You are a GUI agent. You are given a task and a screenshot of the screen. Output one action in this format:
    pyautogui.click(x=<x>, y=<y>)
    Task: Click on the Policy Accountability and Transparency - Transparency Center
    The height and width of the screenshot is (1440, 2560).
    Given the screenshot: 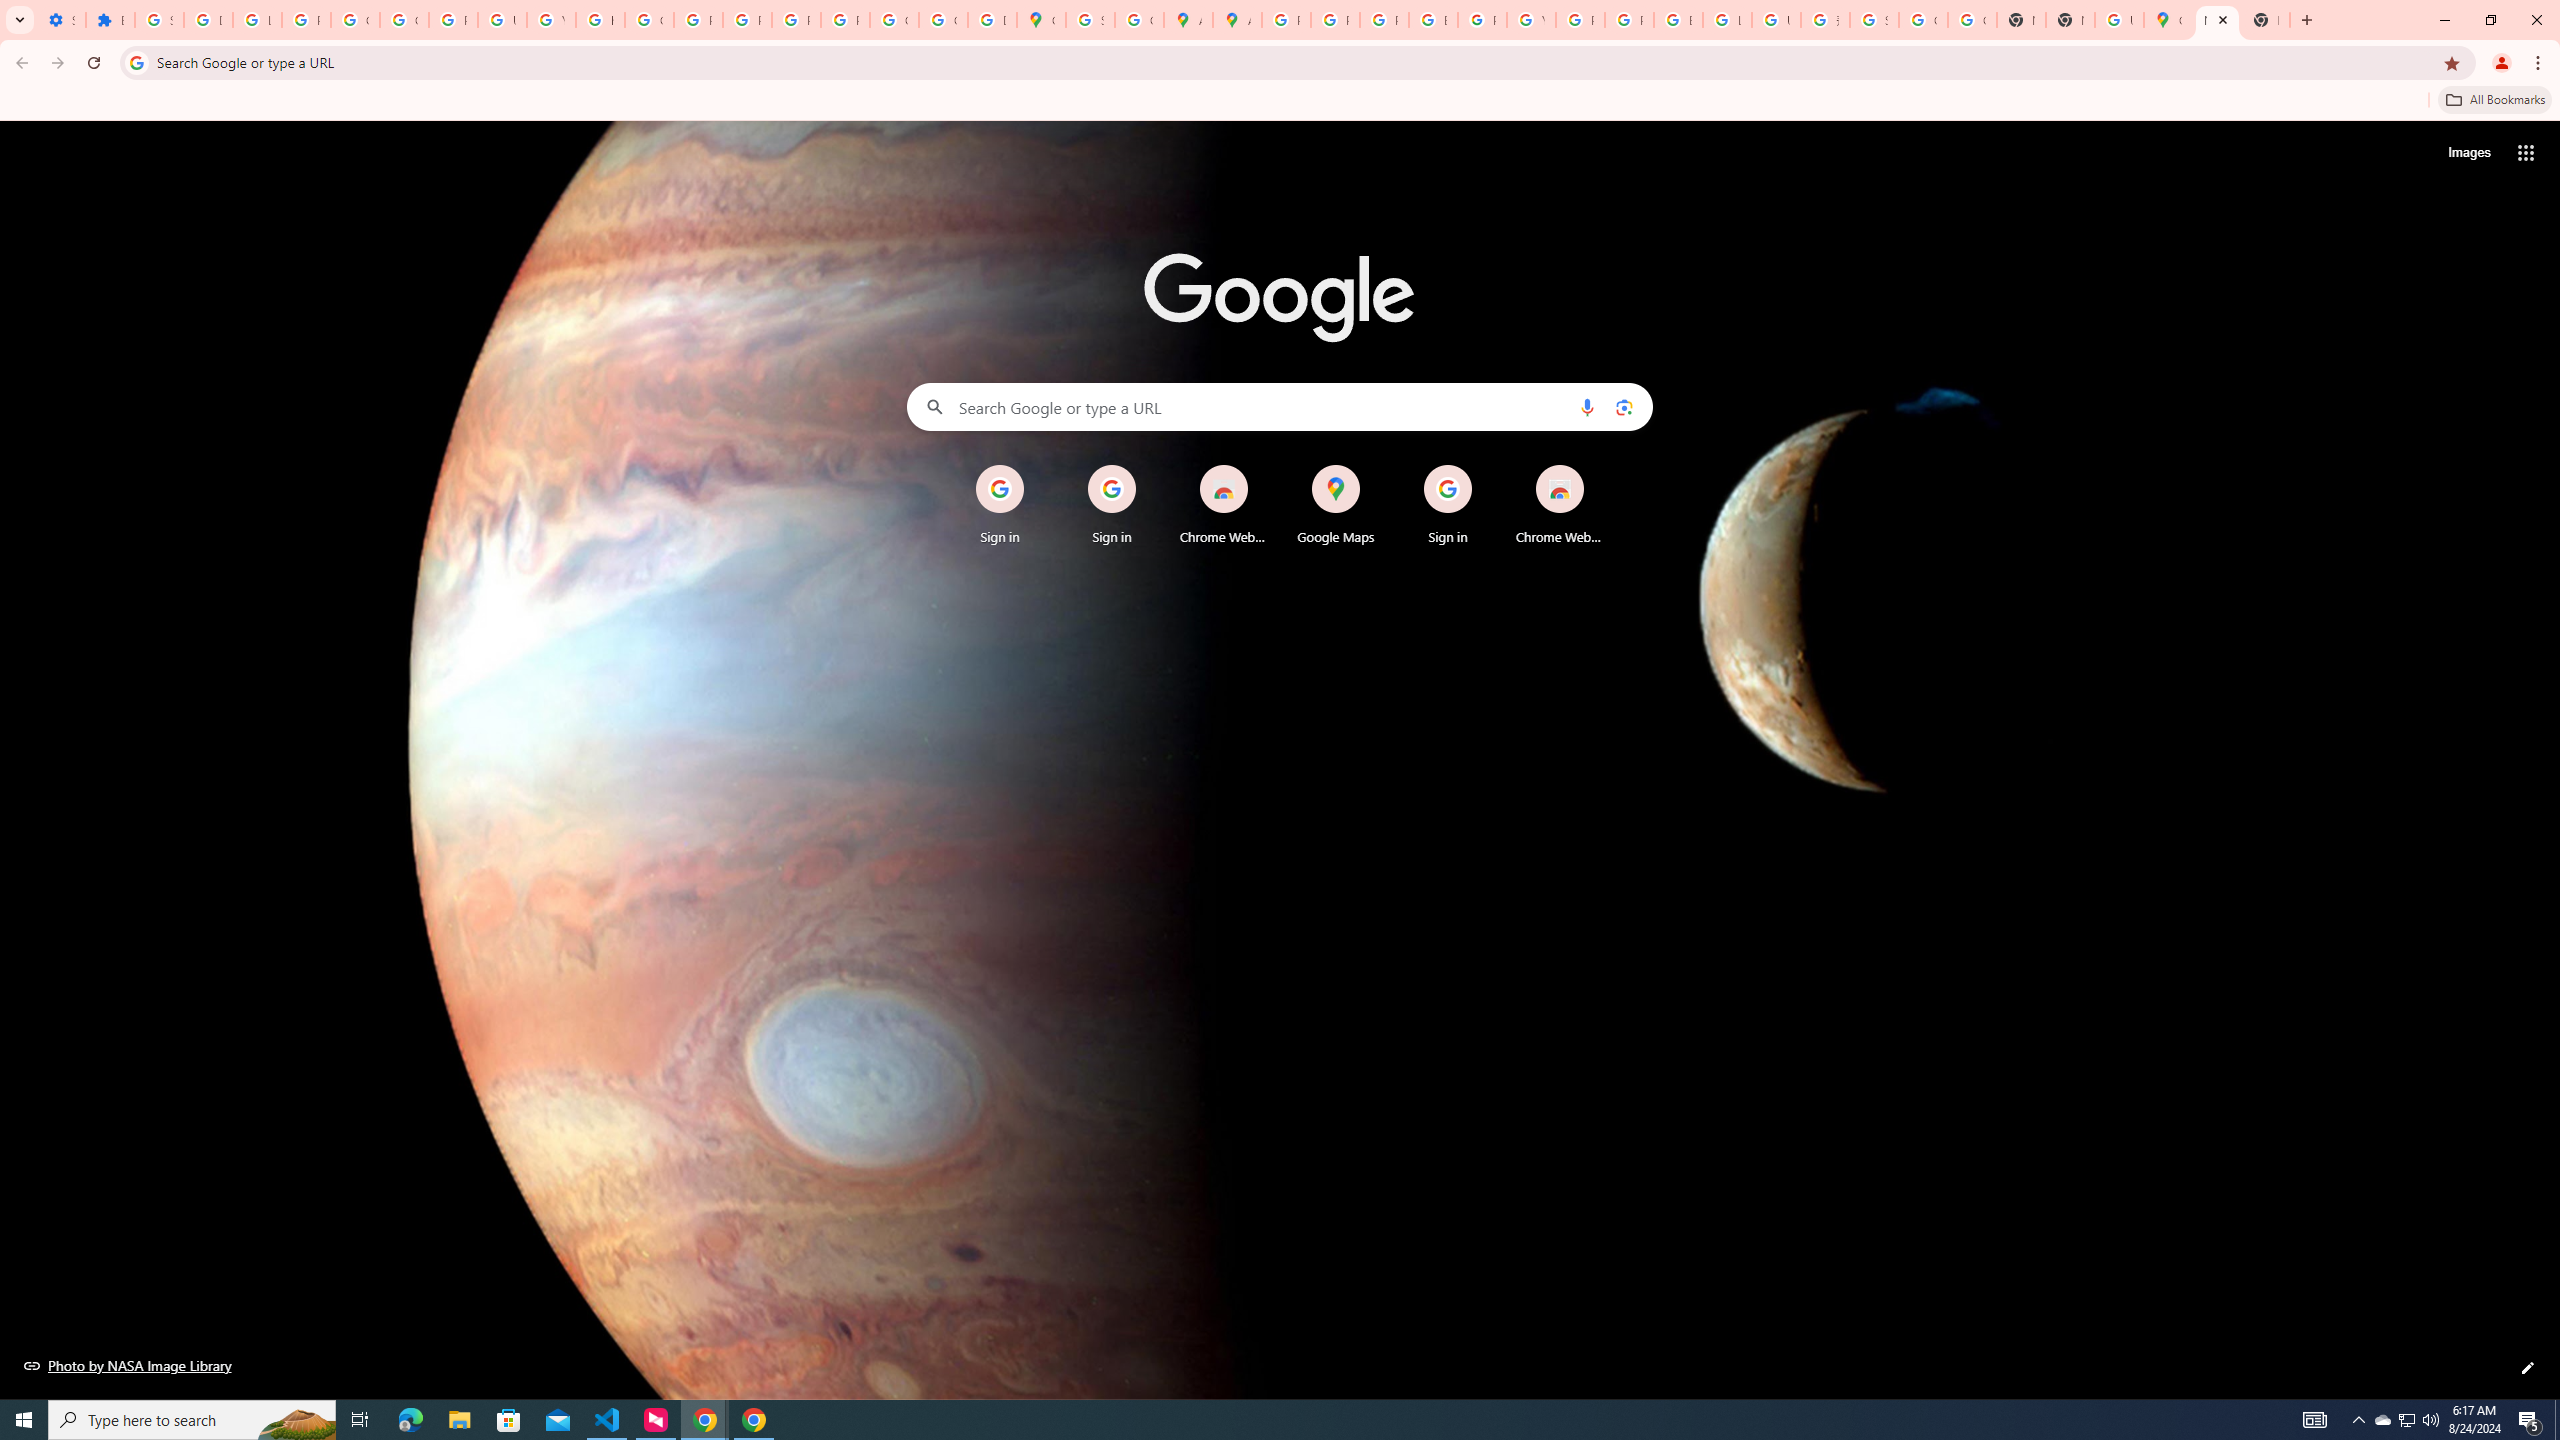 What is the action you would take?
    pyautogui.click(x=1286, y=20)
    